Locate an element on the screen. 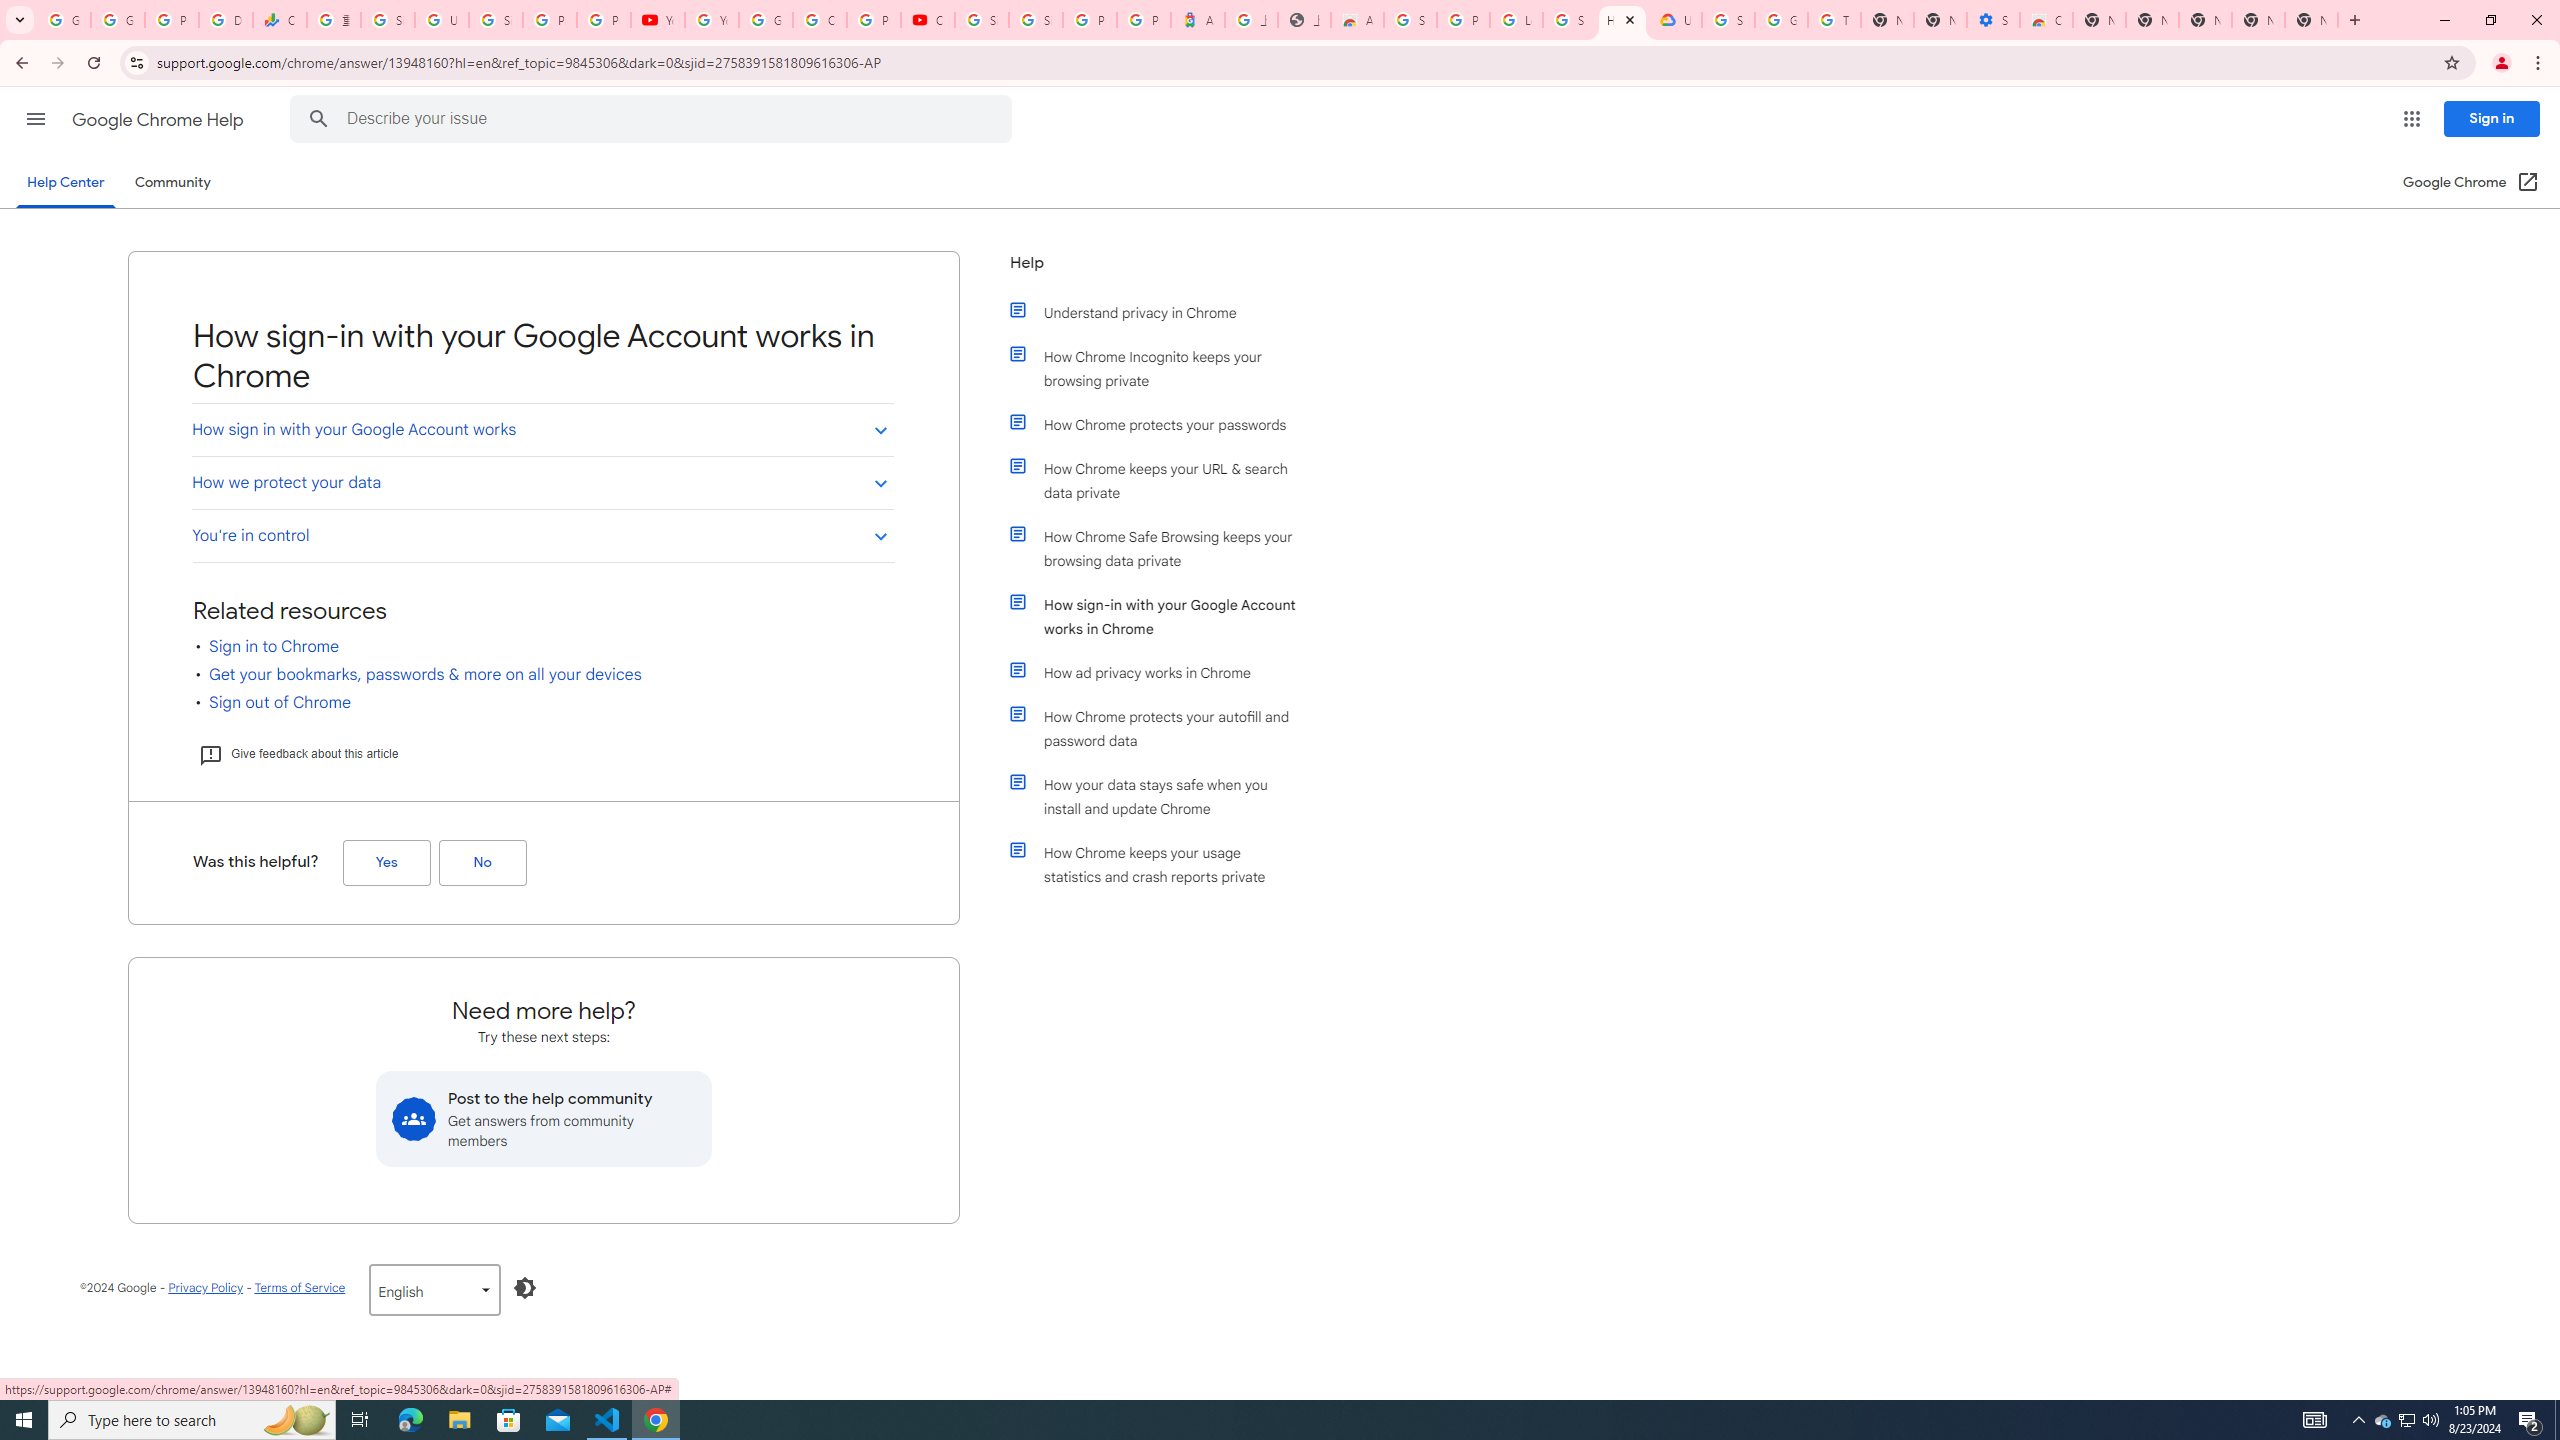  Chrome Web Store - Accessibility extensions is located at coordinates (2046, 20).